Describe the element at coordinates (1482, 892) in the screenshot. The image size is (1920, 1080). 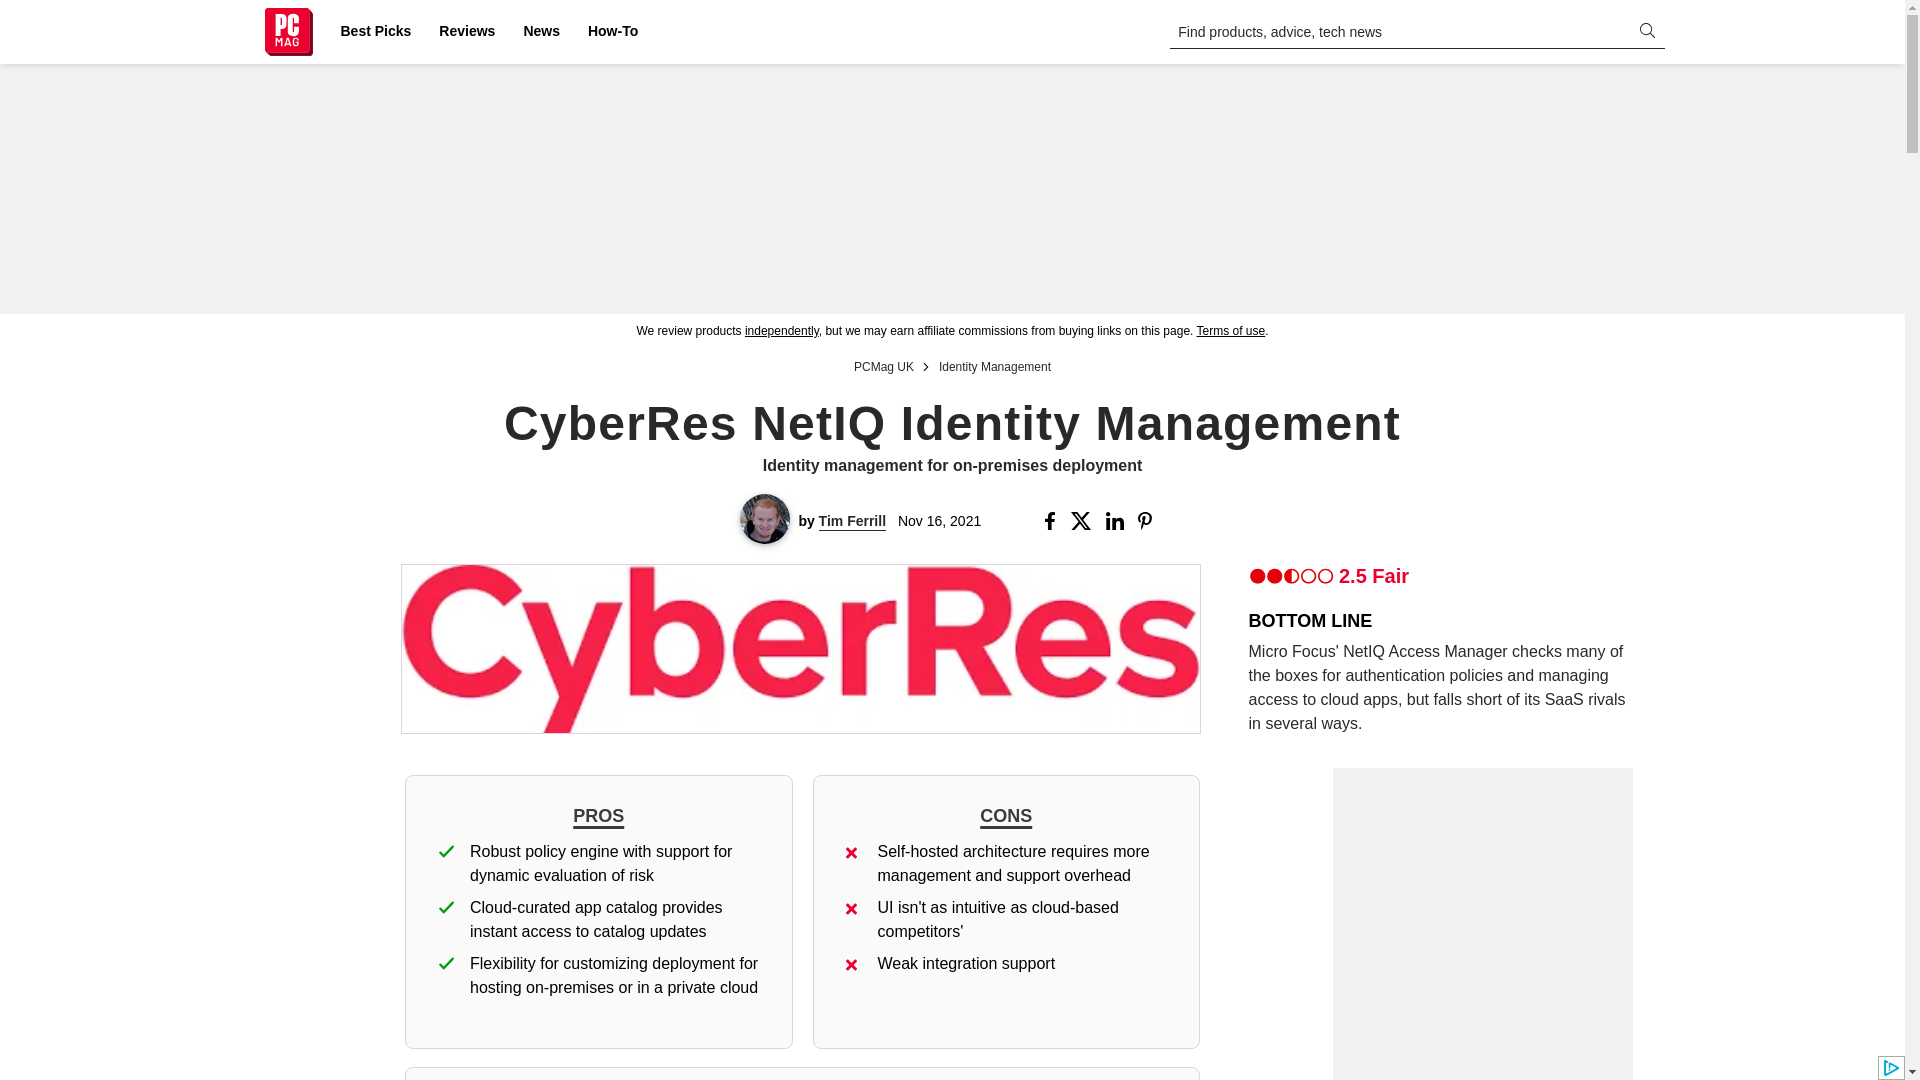
I see `3rd party ad content` at that location.